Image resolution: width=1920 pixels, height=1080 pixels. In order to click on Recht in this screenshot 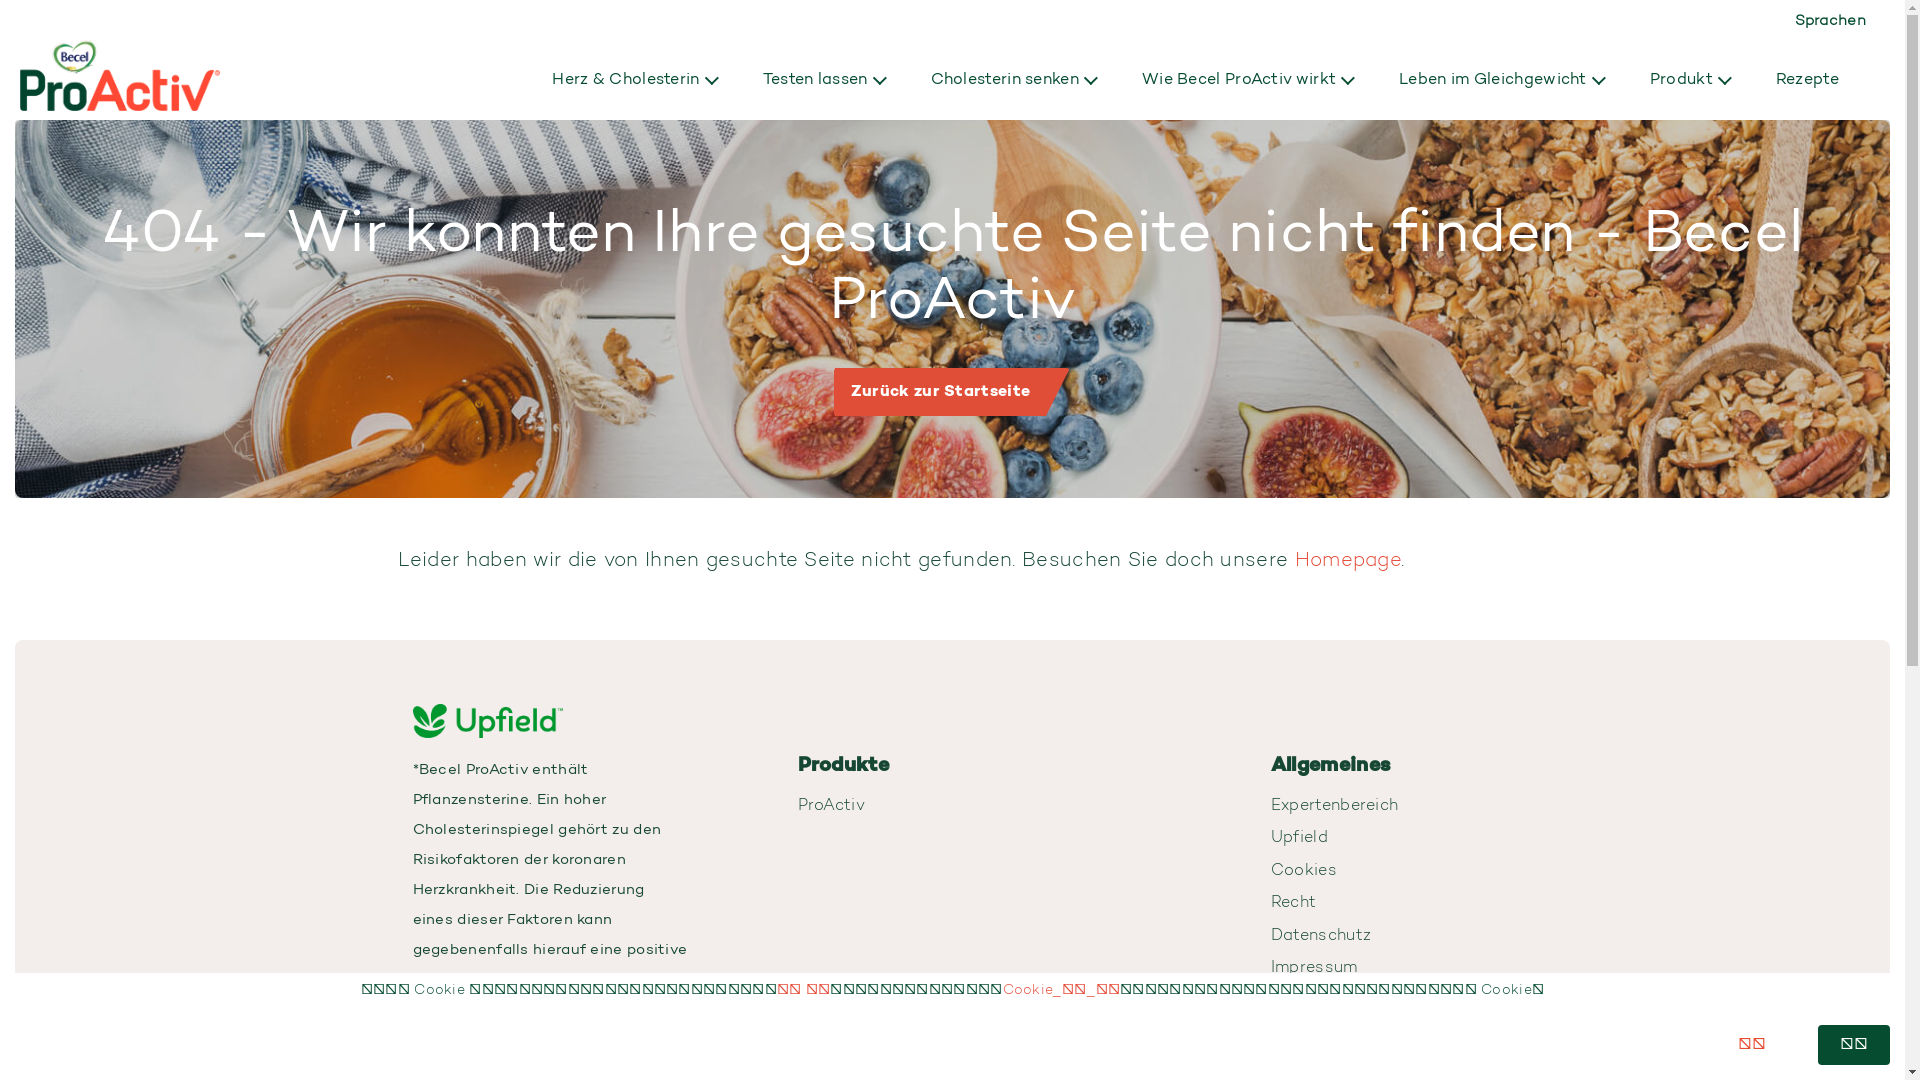, I will do `click(1294, 903)`.